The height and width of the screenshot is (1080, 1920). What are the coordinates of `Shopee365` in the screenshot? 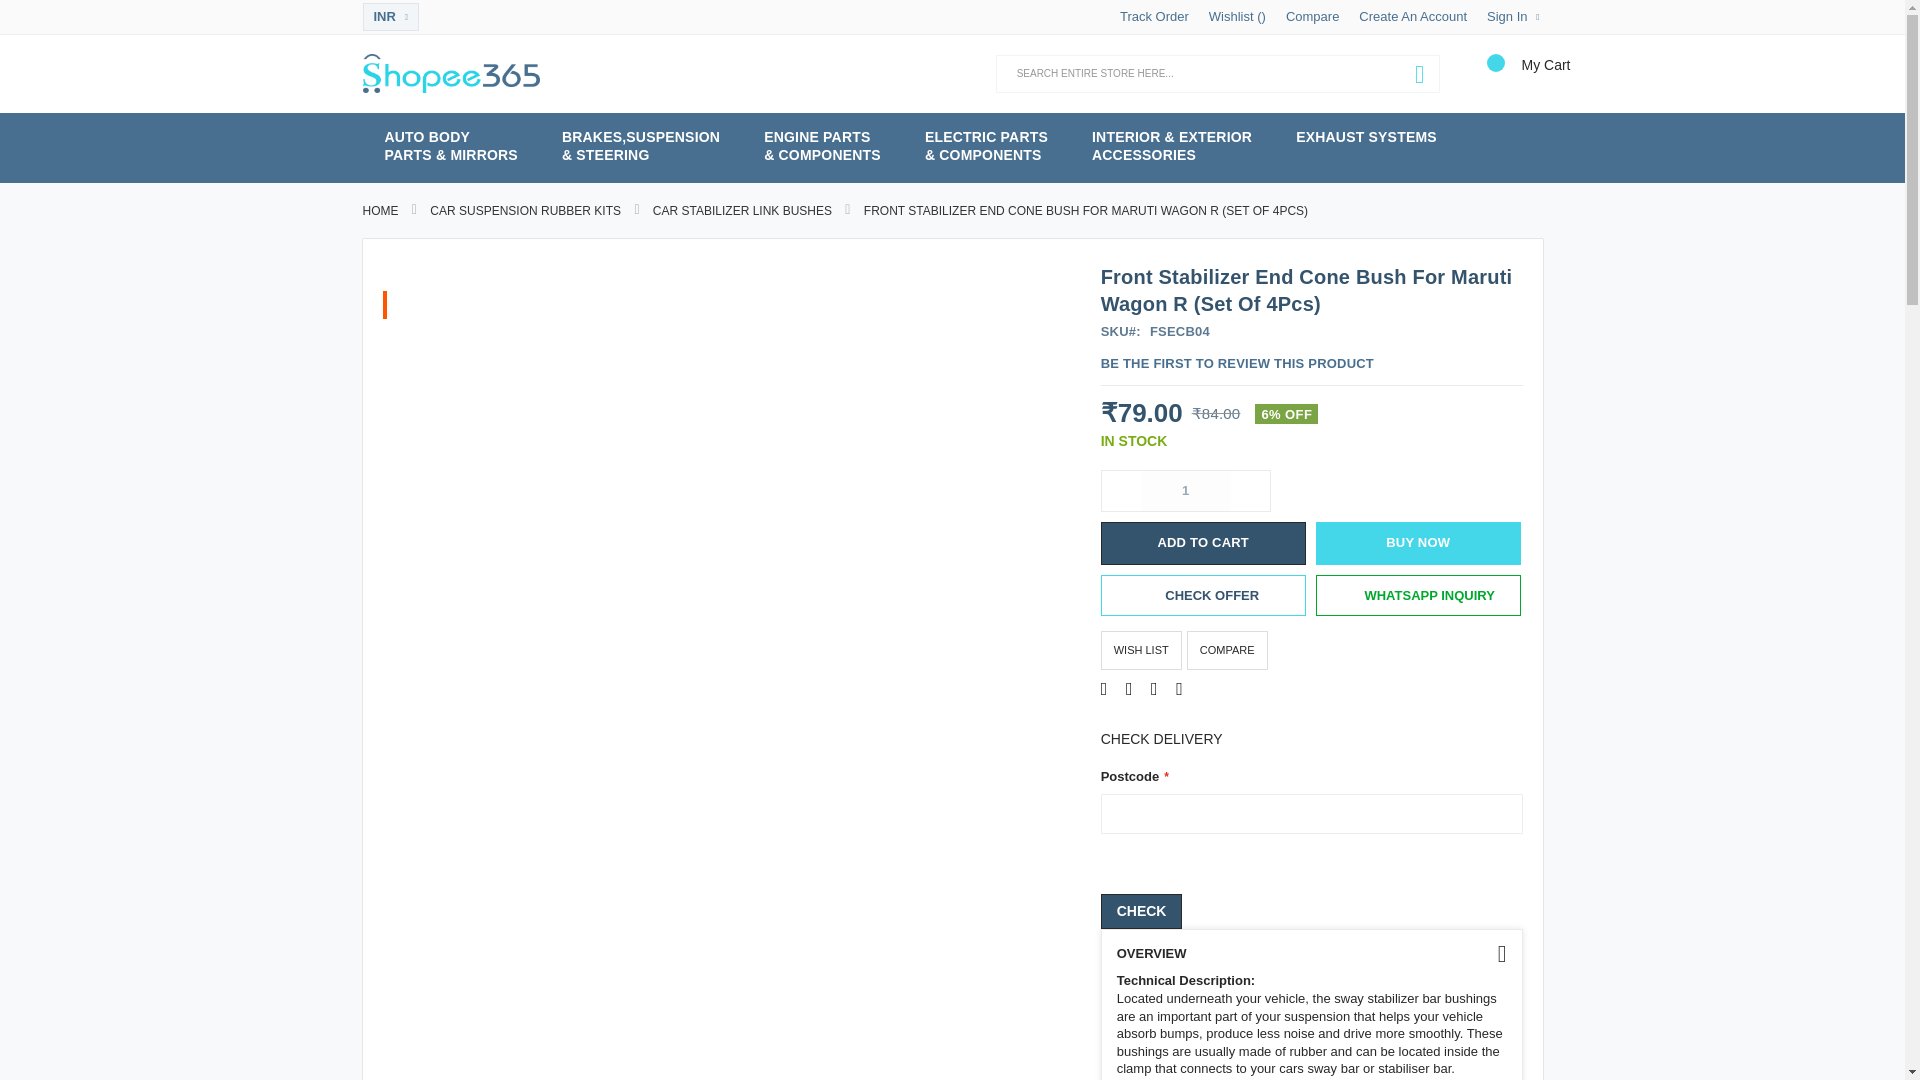 It's located at (450, 73).